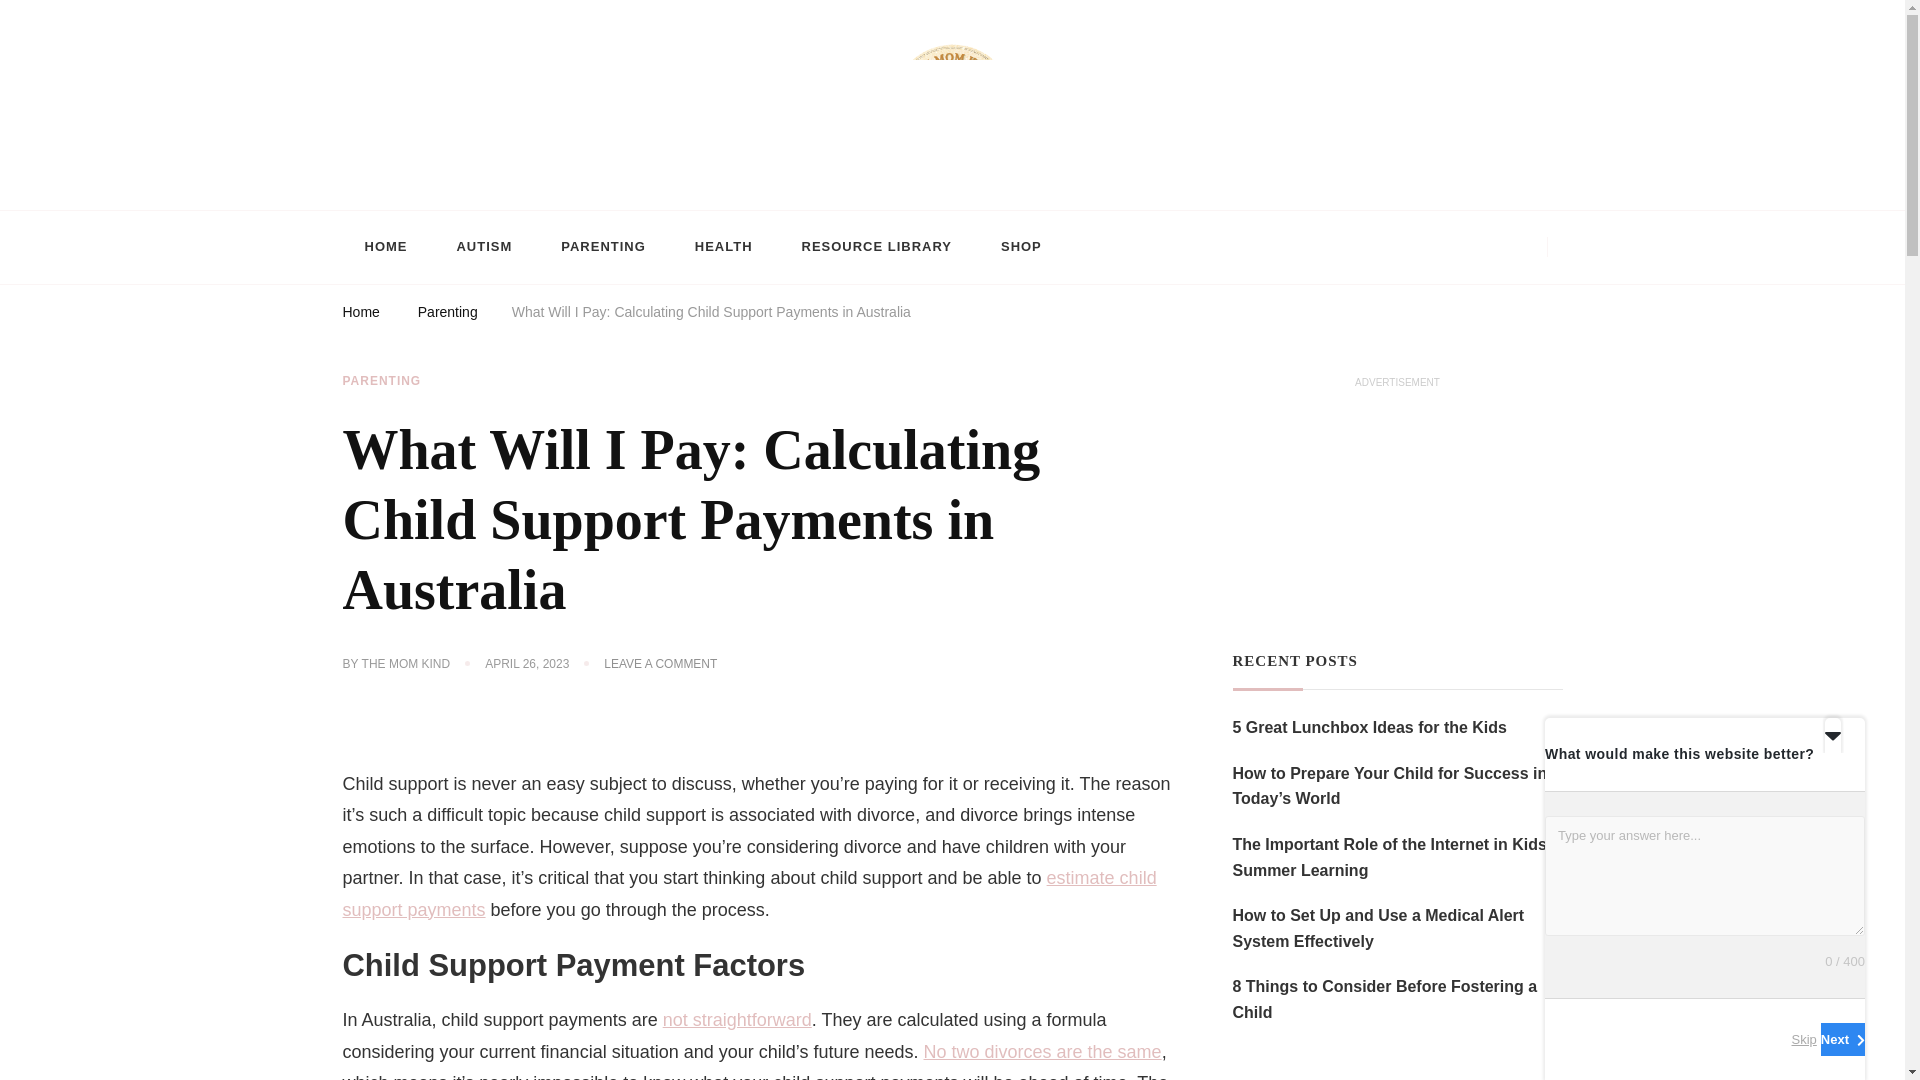  What do you see at coordinates (380, 381) in the screenshot?
I see `PARENTING` at bounding box center [380, 381].